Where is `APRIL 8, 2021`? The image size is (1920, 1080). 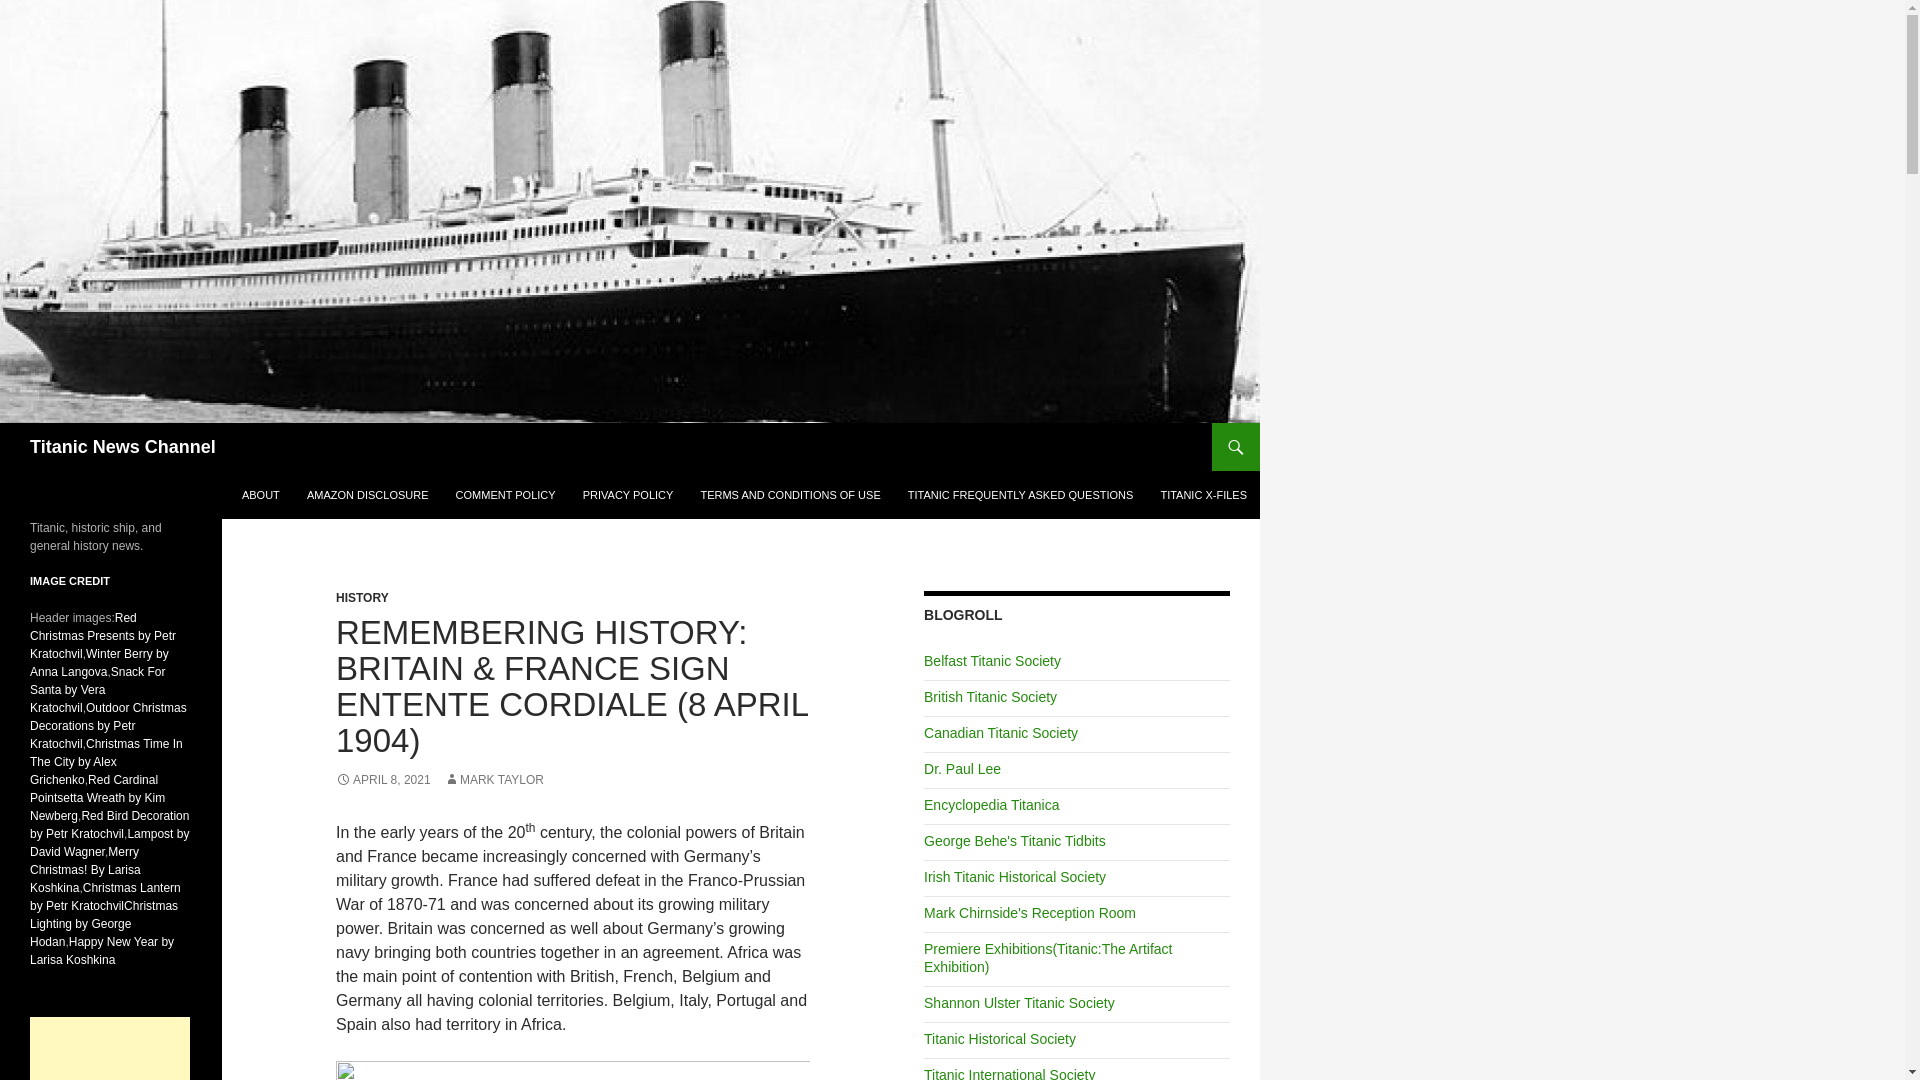 APRIL 8, 2021 is located at coordinates (383, 780).